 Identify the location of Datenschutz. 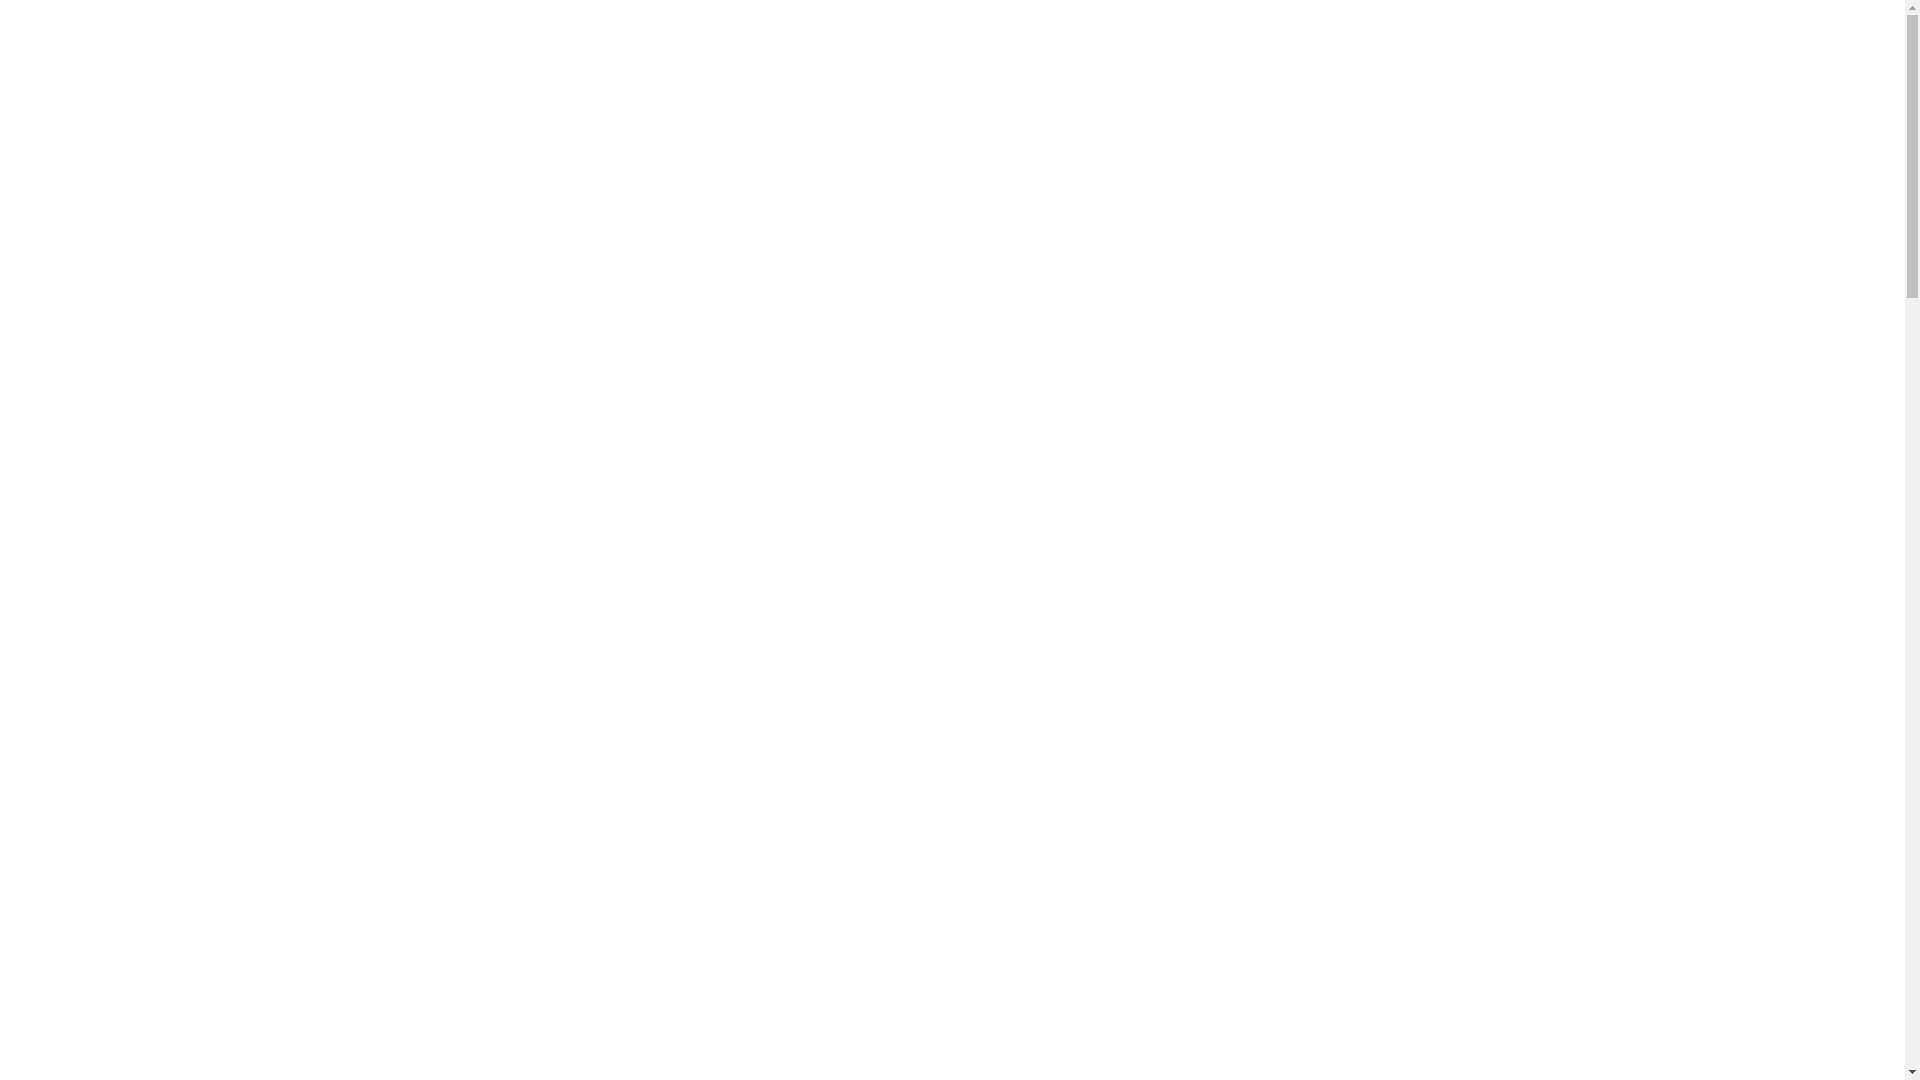
(1688, 944).